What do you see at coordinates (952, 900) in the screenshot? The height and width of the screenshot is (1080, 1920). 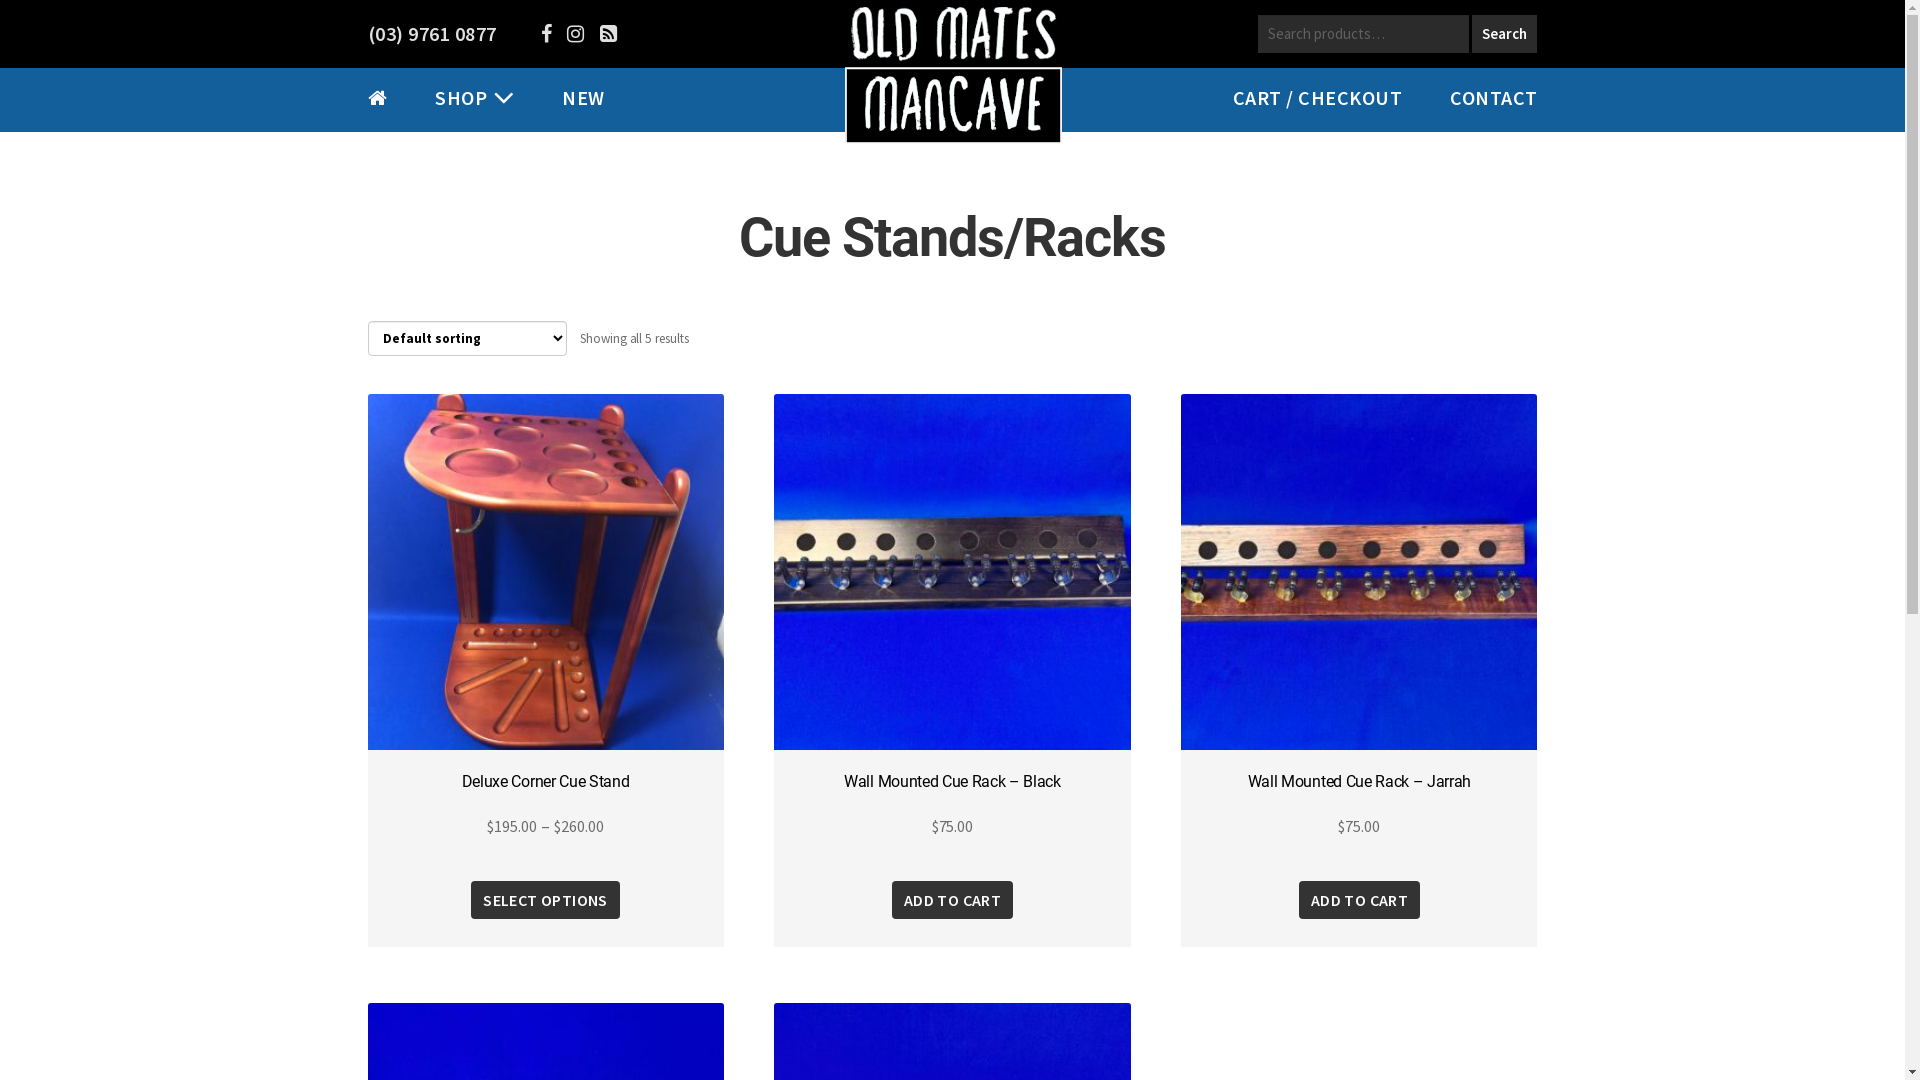 I see `ADD TO CART` at bounding box center [952, 900].